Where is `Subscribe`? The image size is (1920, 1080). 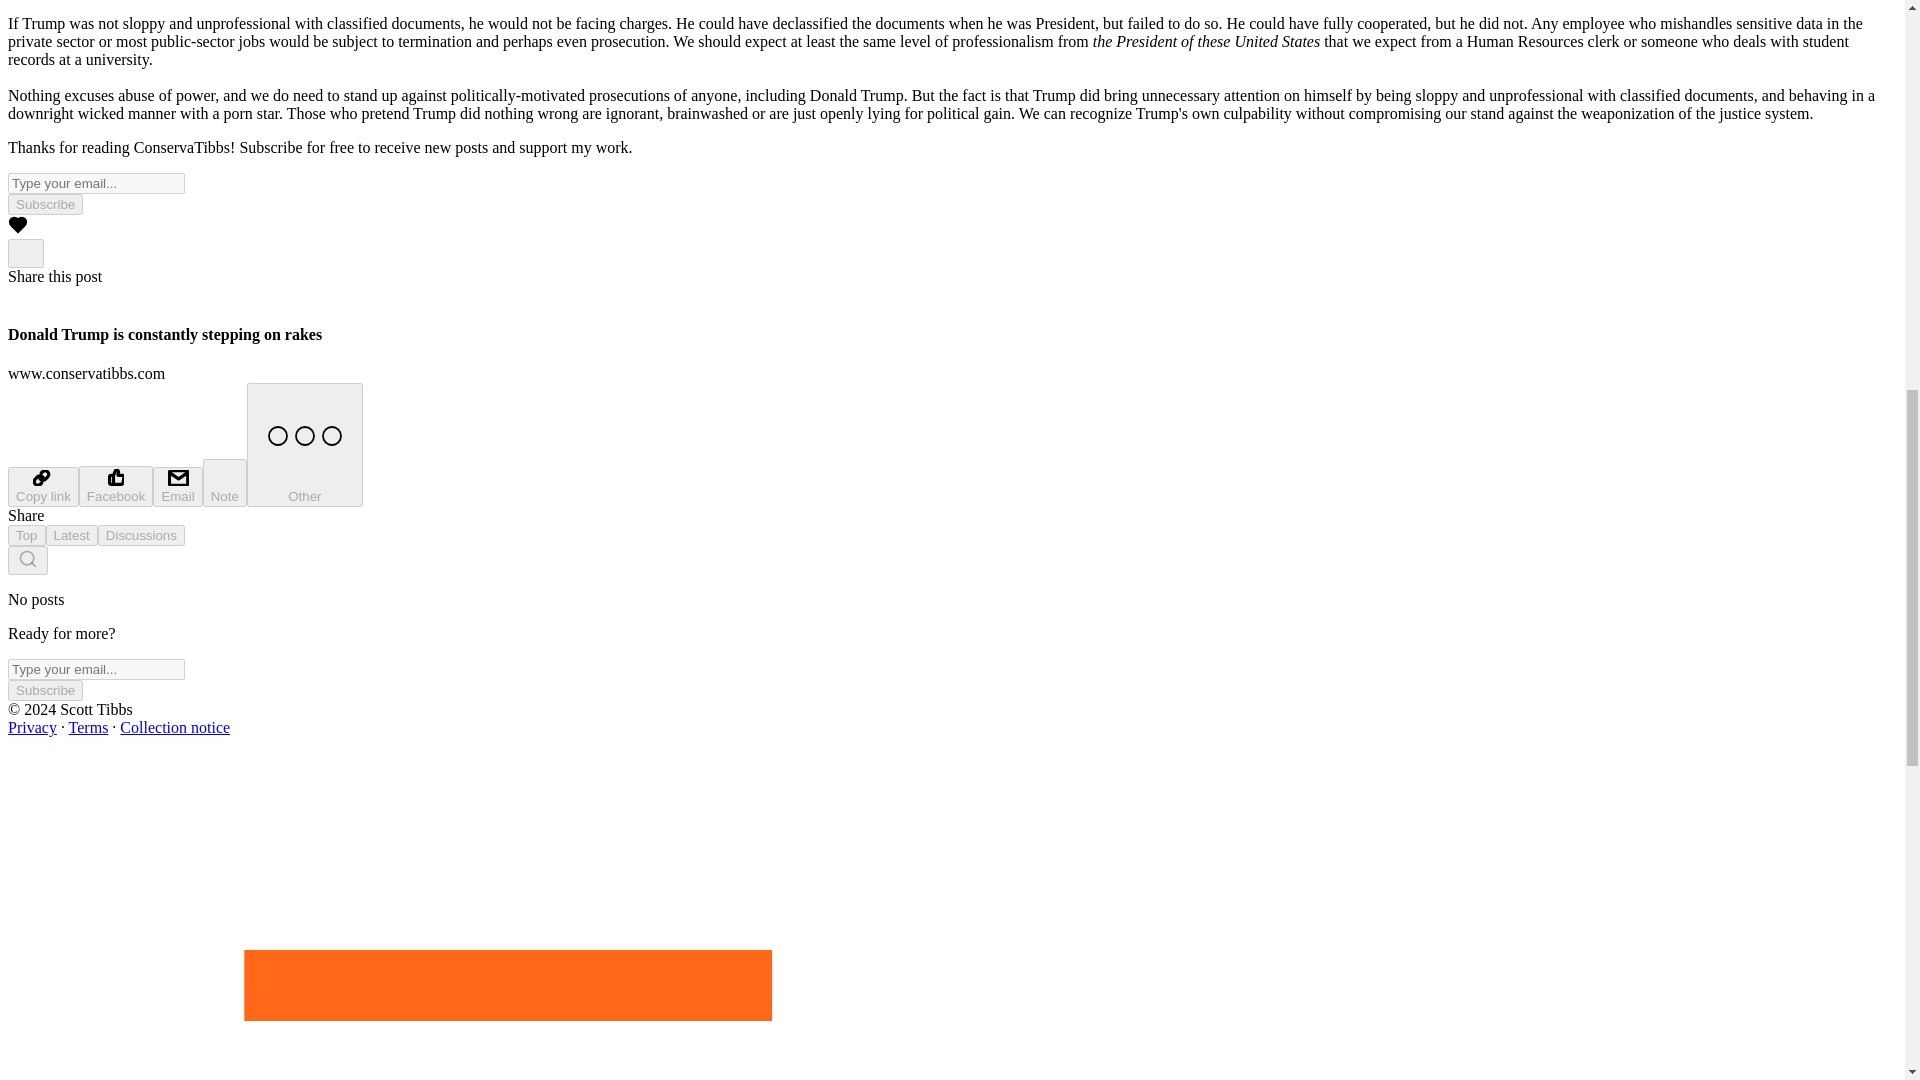 Subscribe is located at coordinates (44, 690).